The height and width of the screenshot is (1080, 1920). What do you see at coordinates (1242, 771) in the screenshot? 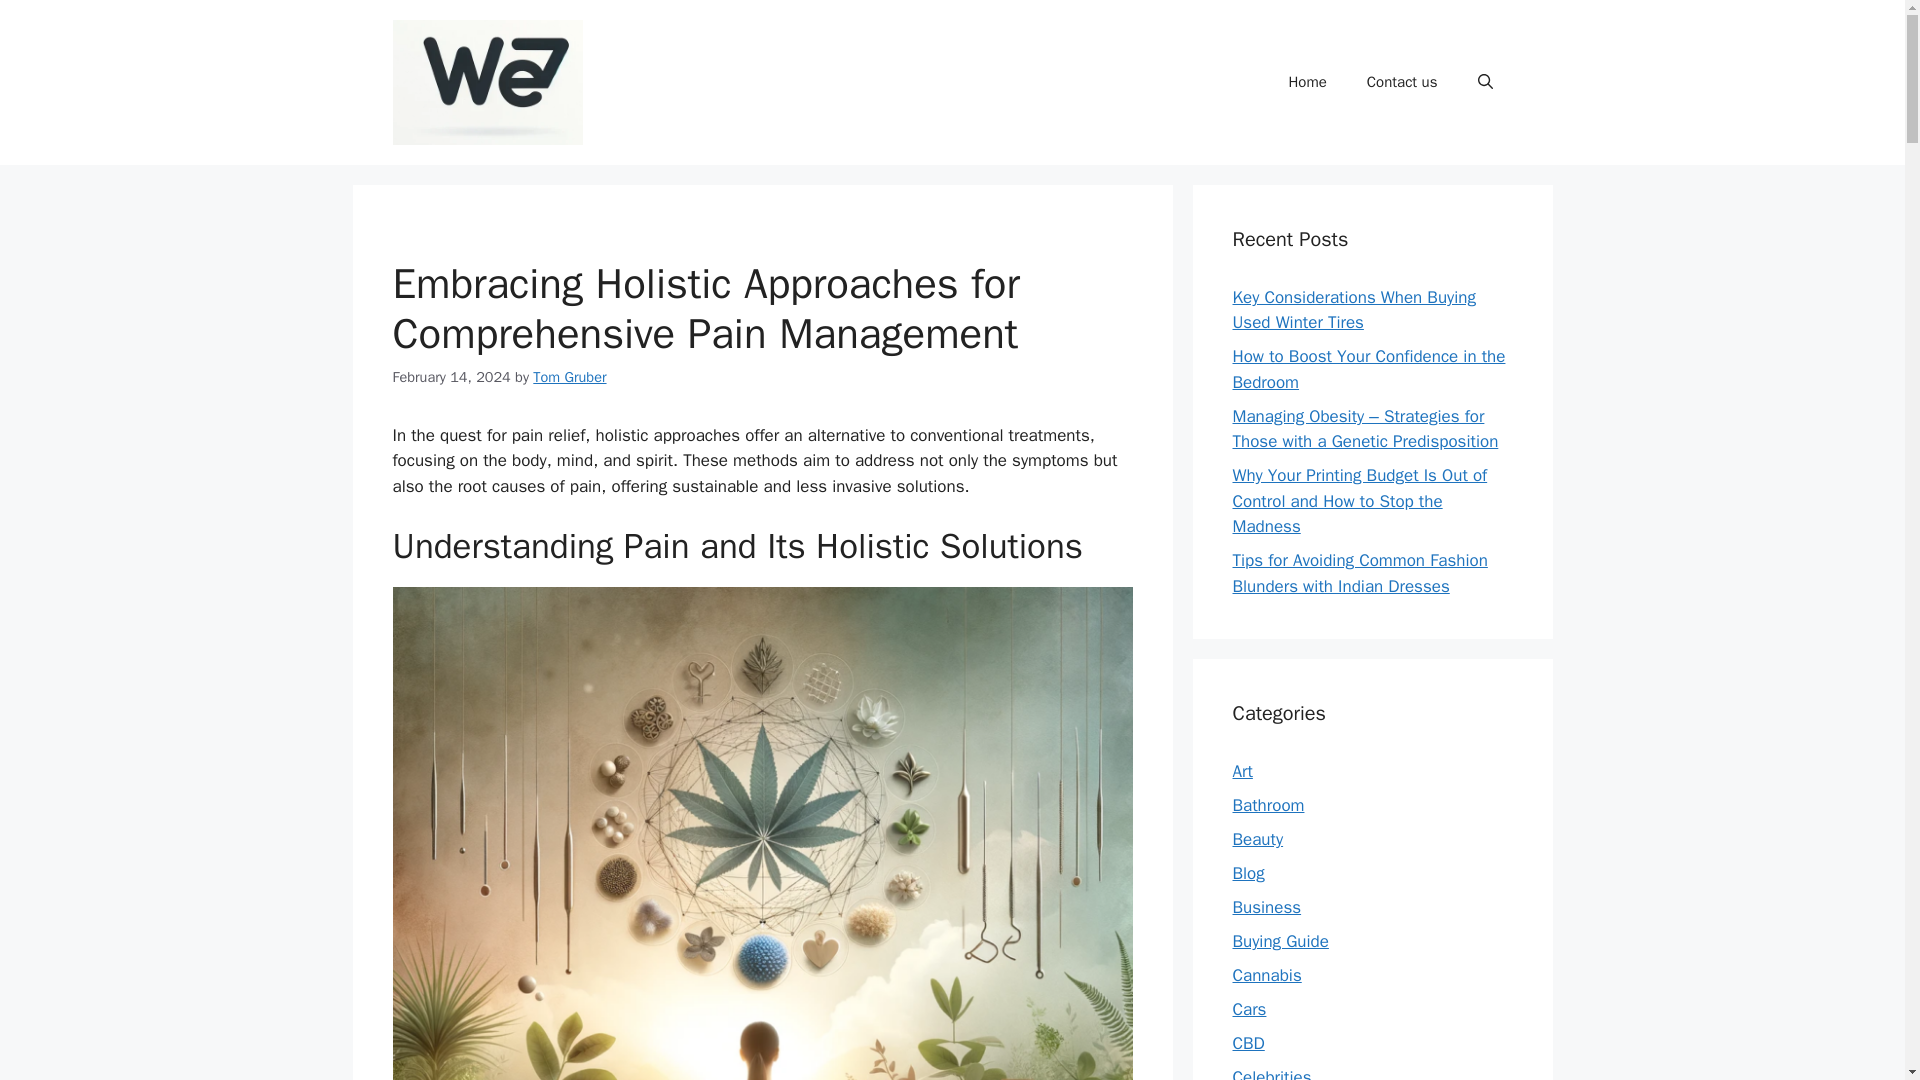
I see `Art` at bounding box center [1242, 771].